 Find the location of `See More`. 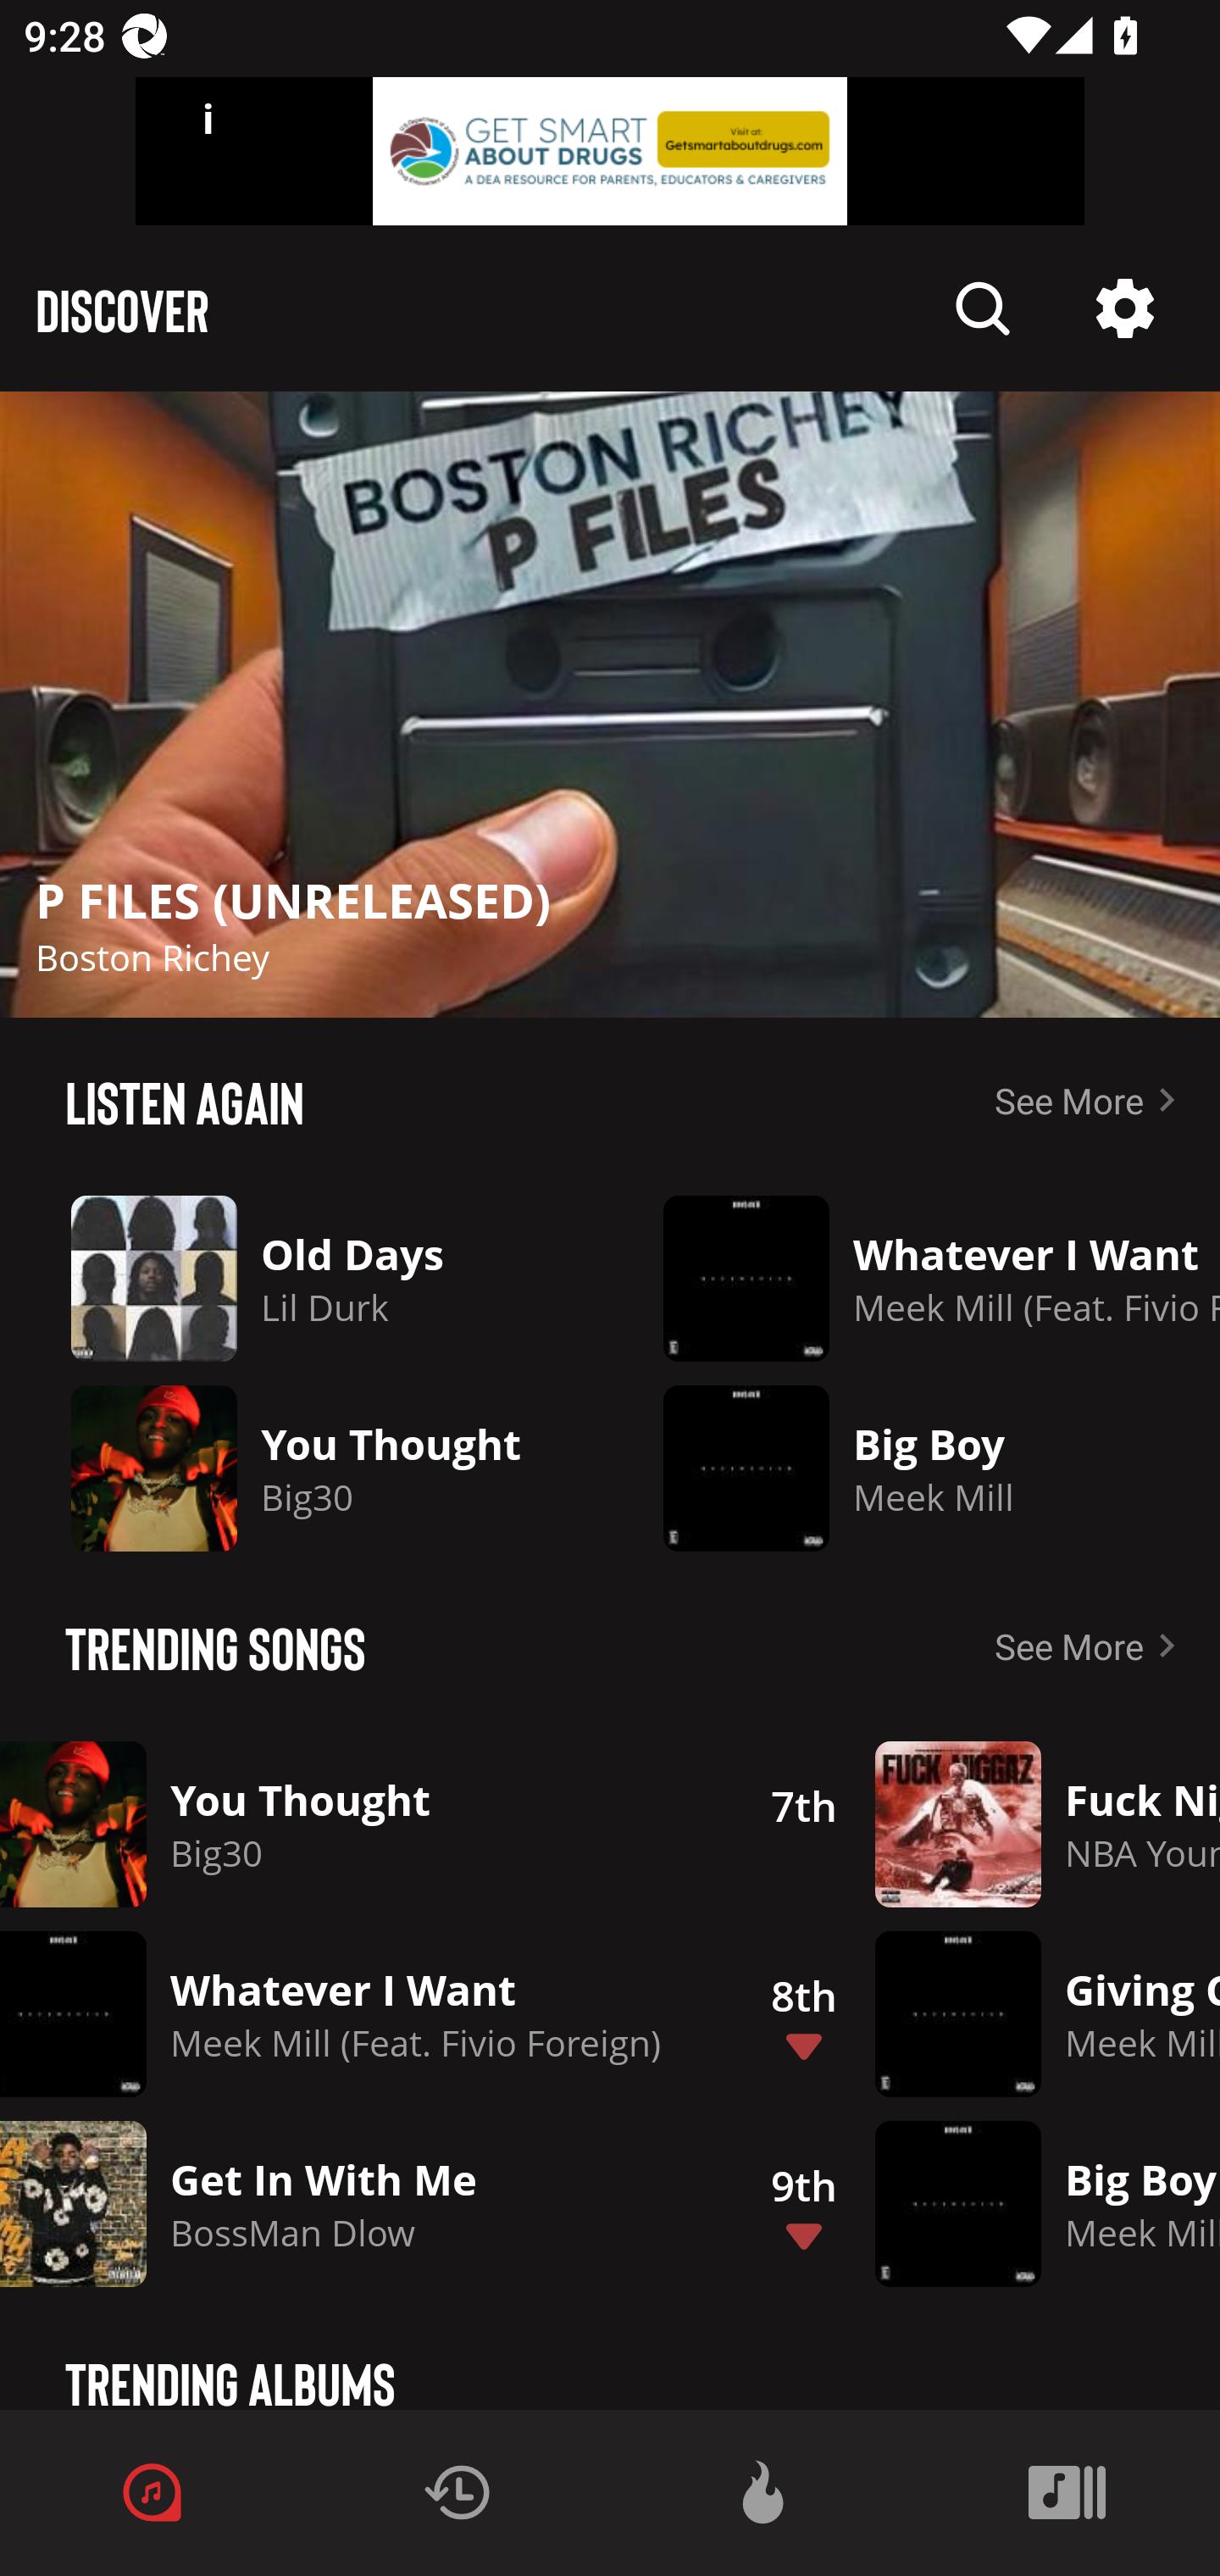

See More is located at coordinates (1091, 1100).